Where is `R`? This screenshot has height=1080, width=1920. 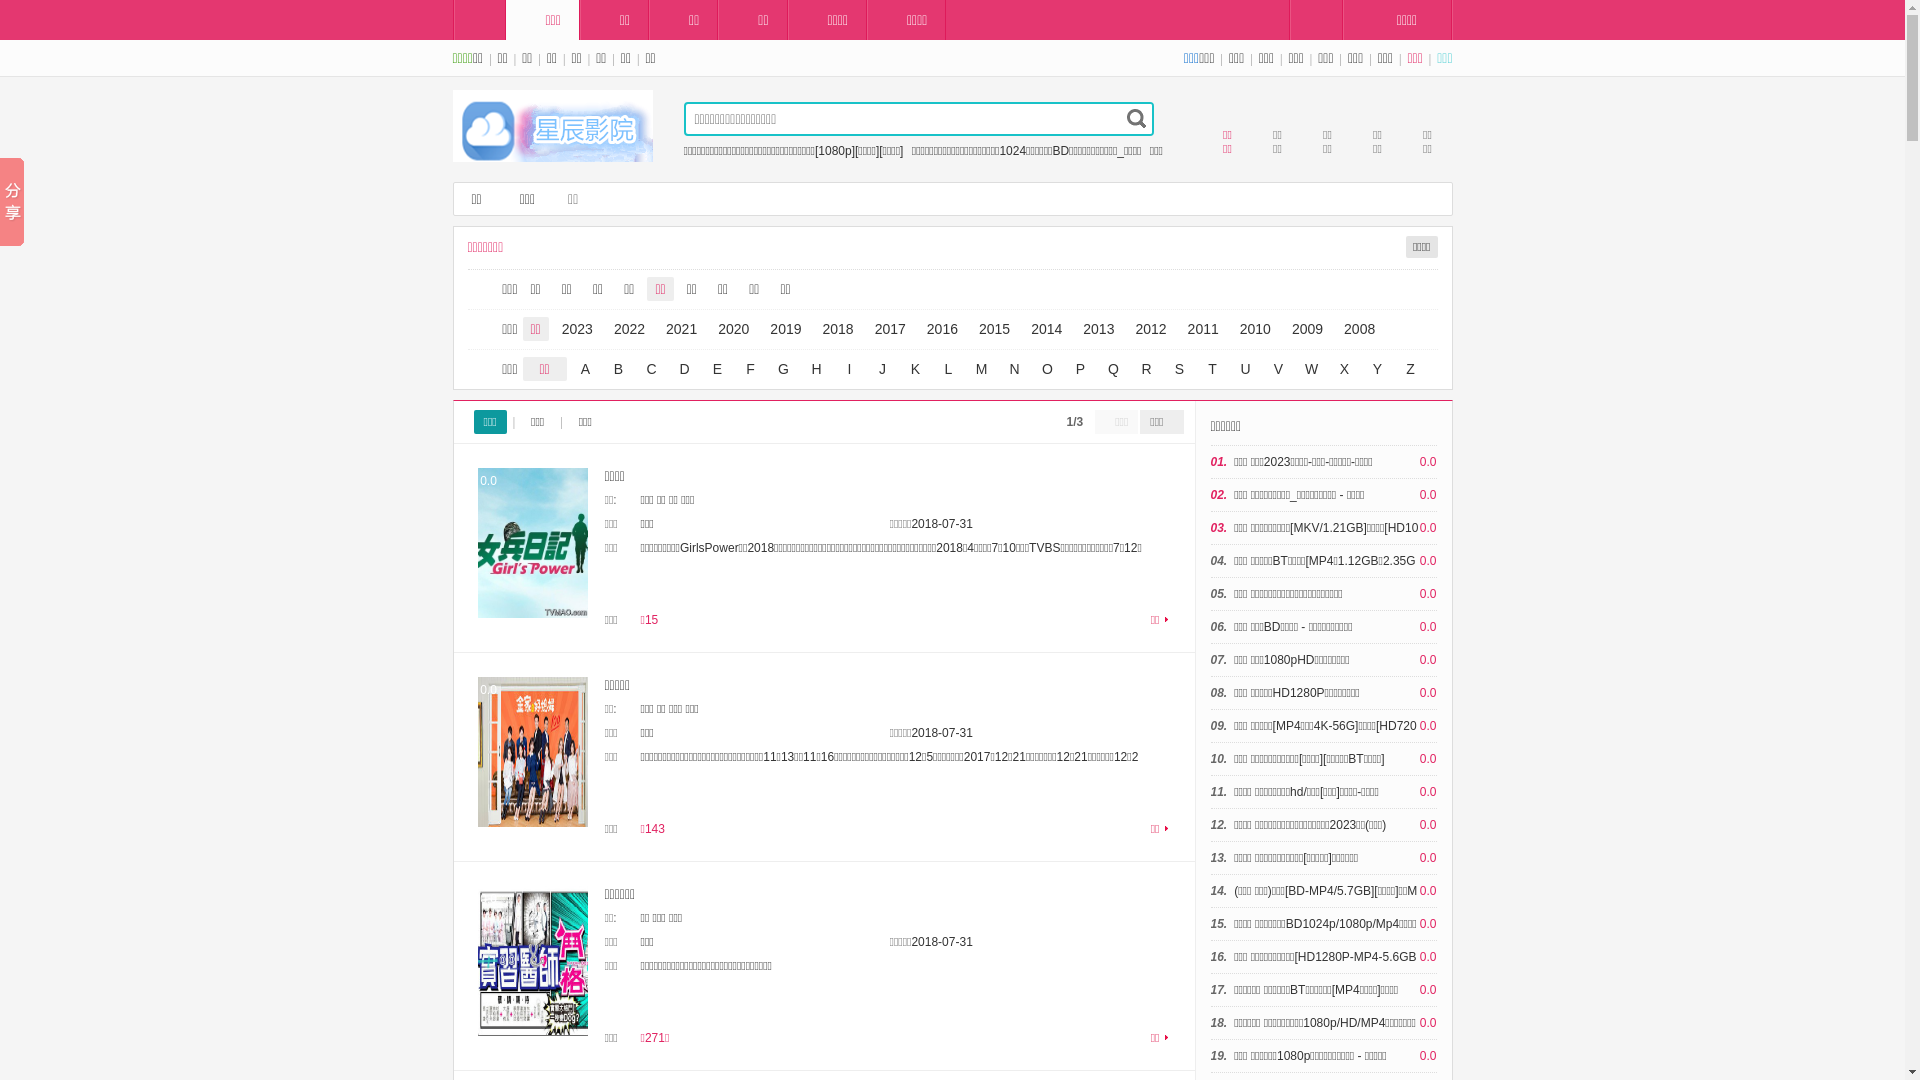 R is located at coordinates (1146, 369).